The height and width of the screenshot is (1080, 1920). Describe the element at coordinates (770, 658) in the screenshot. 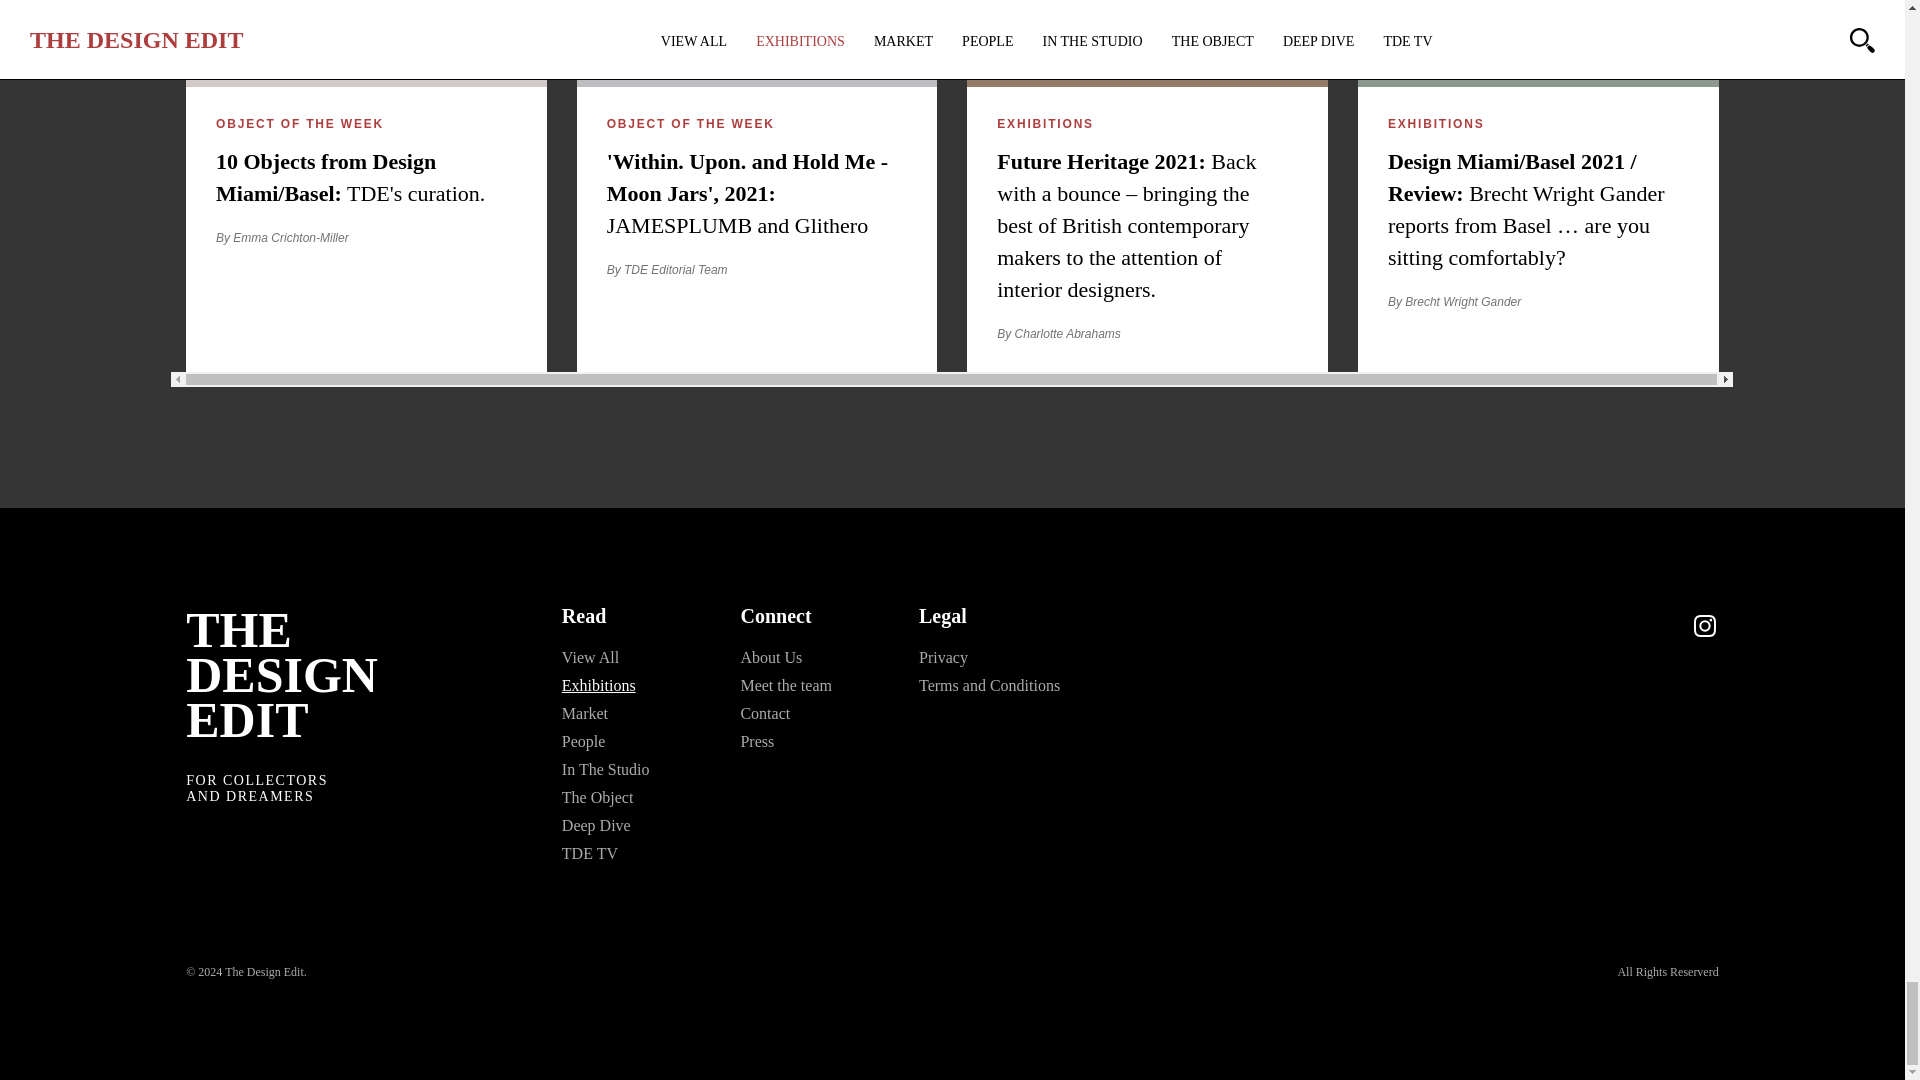

I see `About Us` at that location.